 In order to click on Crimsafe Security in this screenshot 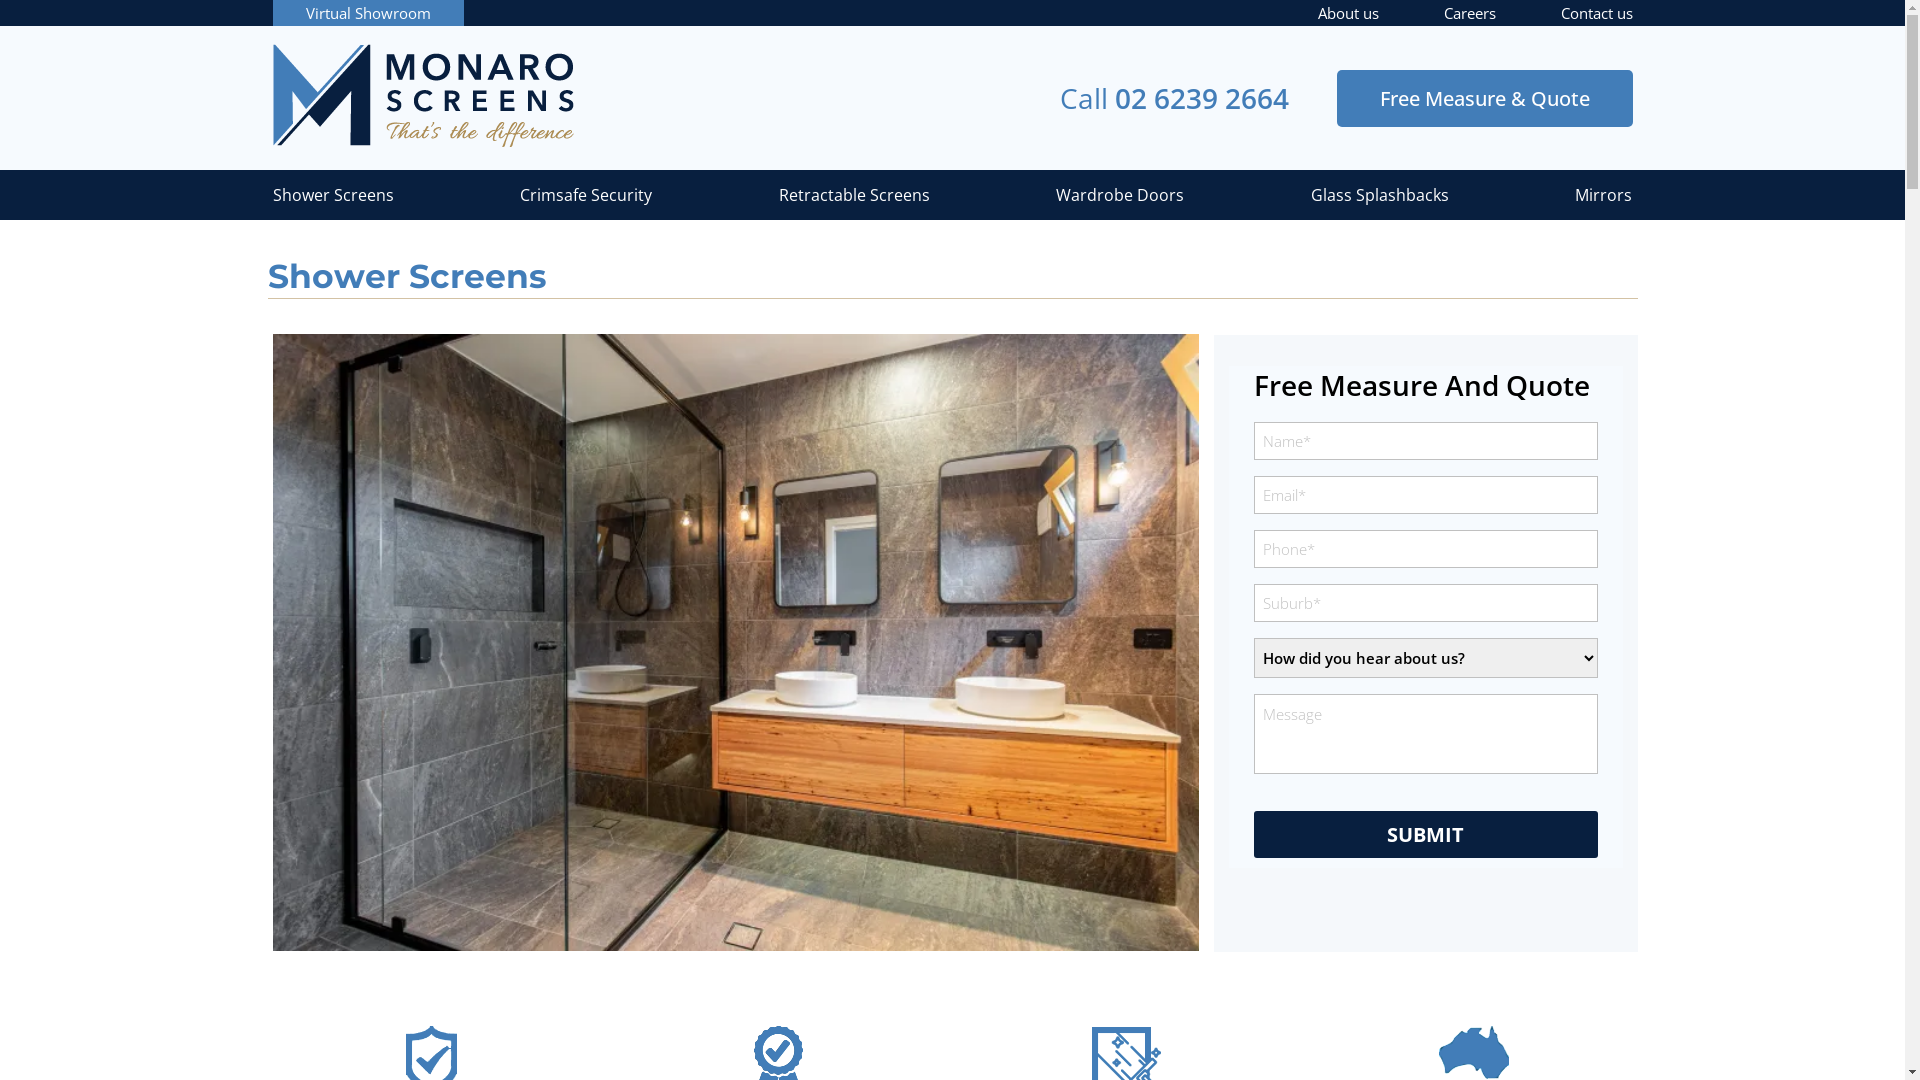, I will do `click(586, 195)`.